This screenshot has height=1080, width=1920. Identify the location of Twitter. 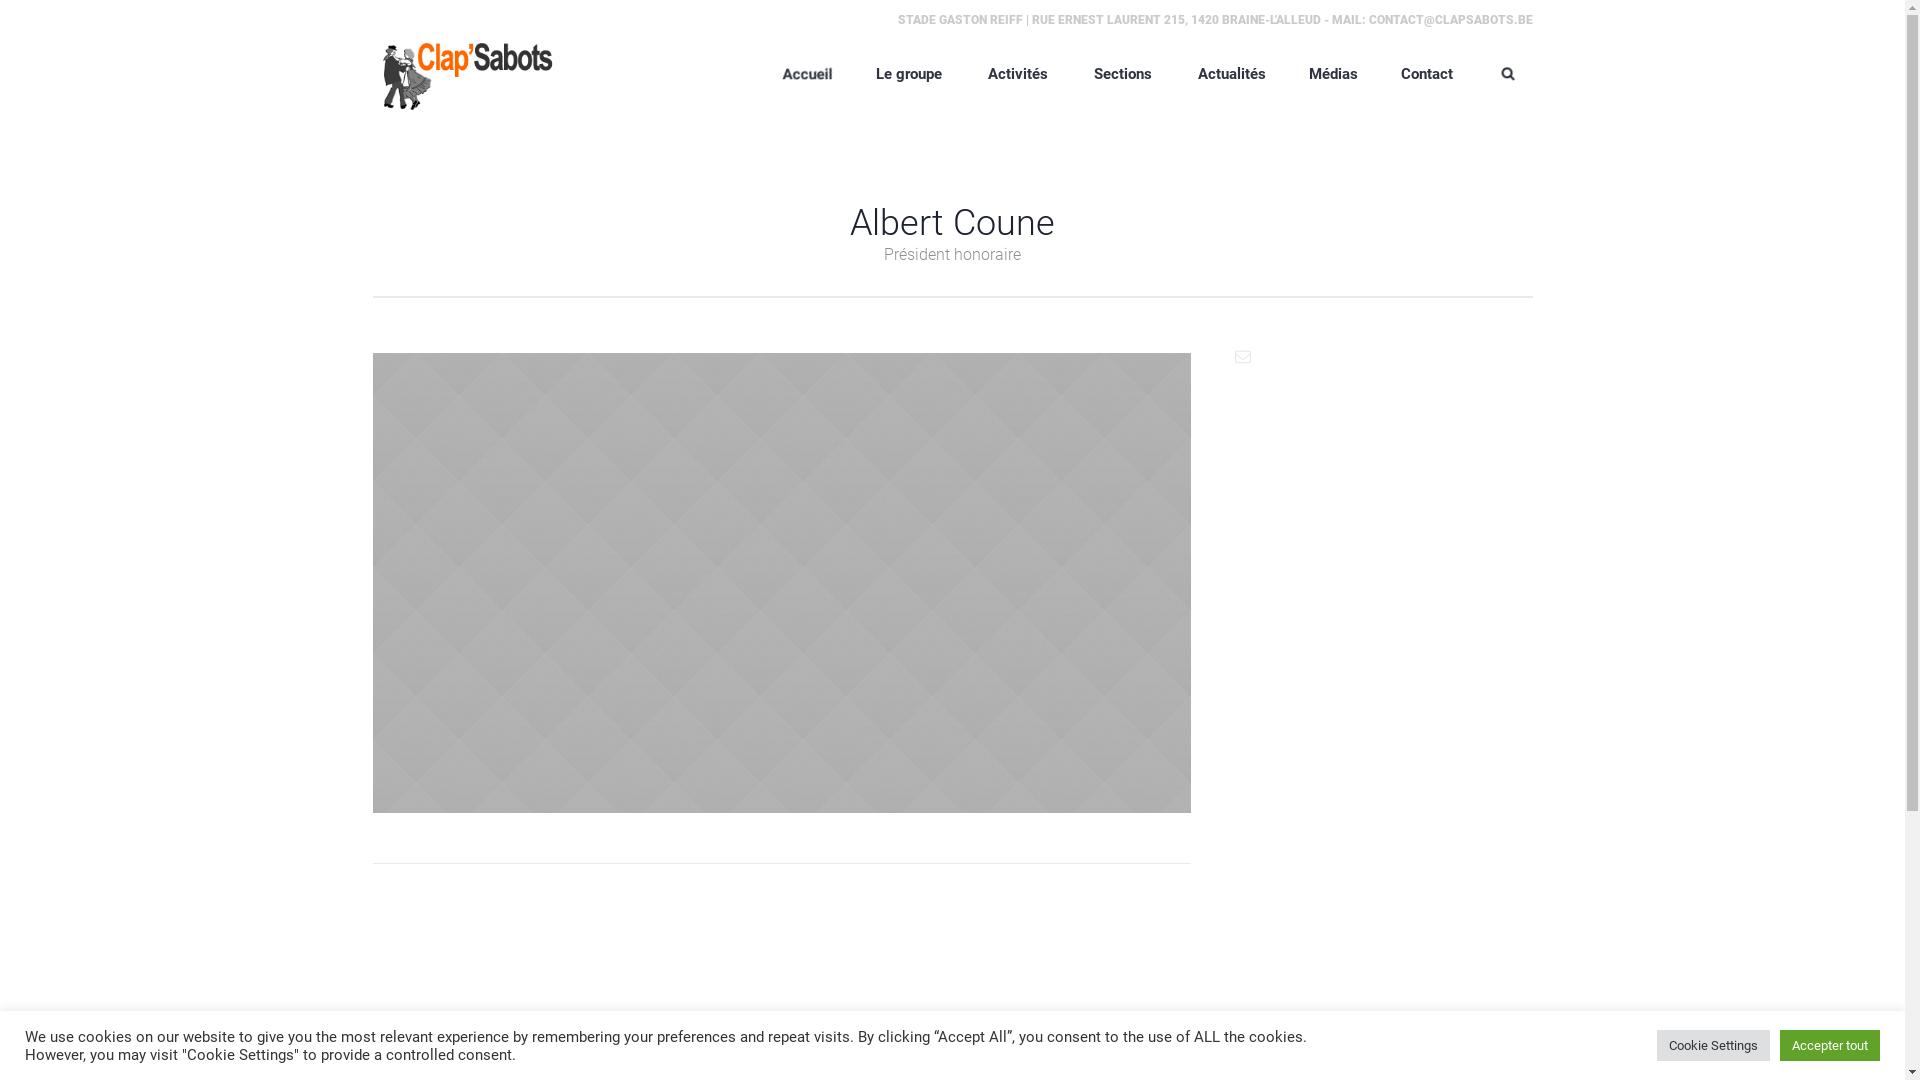
(929, 838).